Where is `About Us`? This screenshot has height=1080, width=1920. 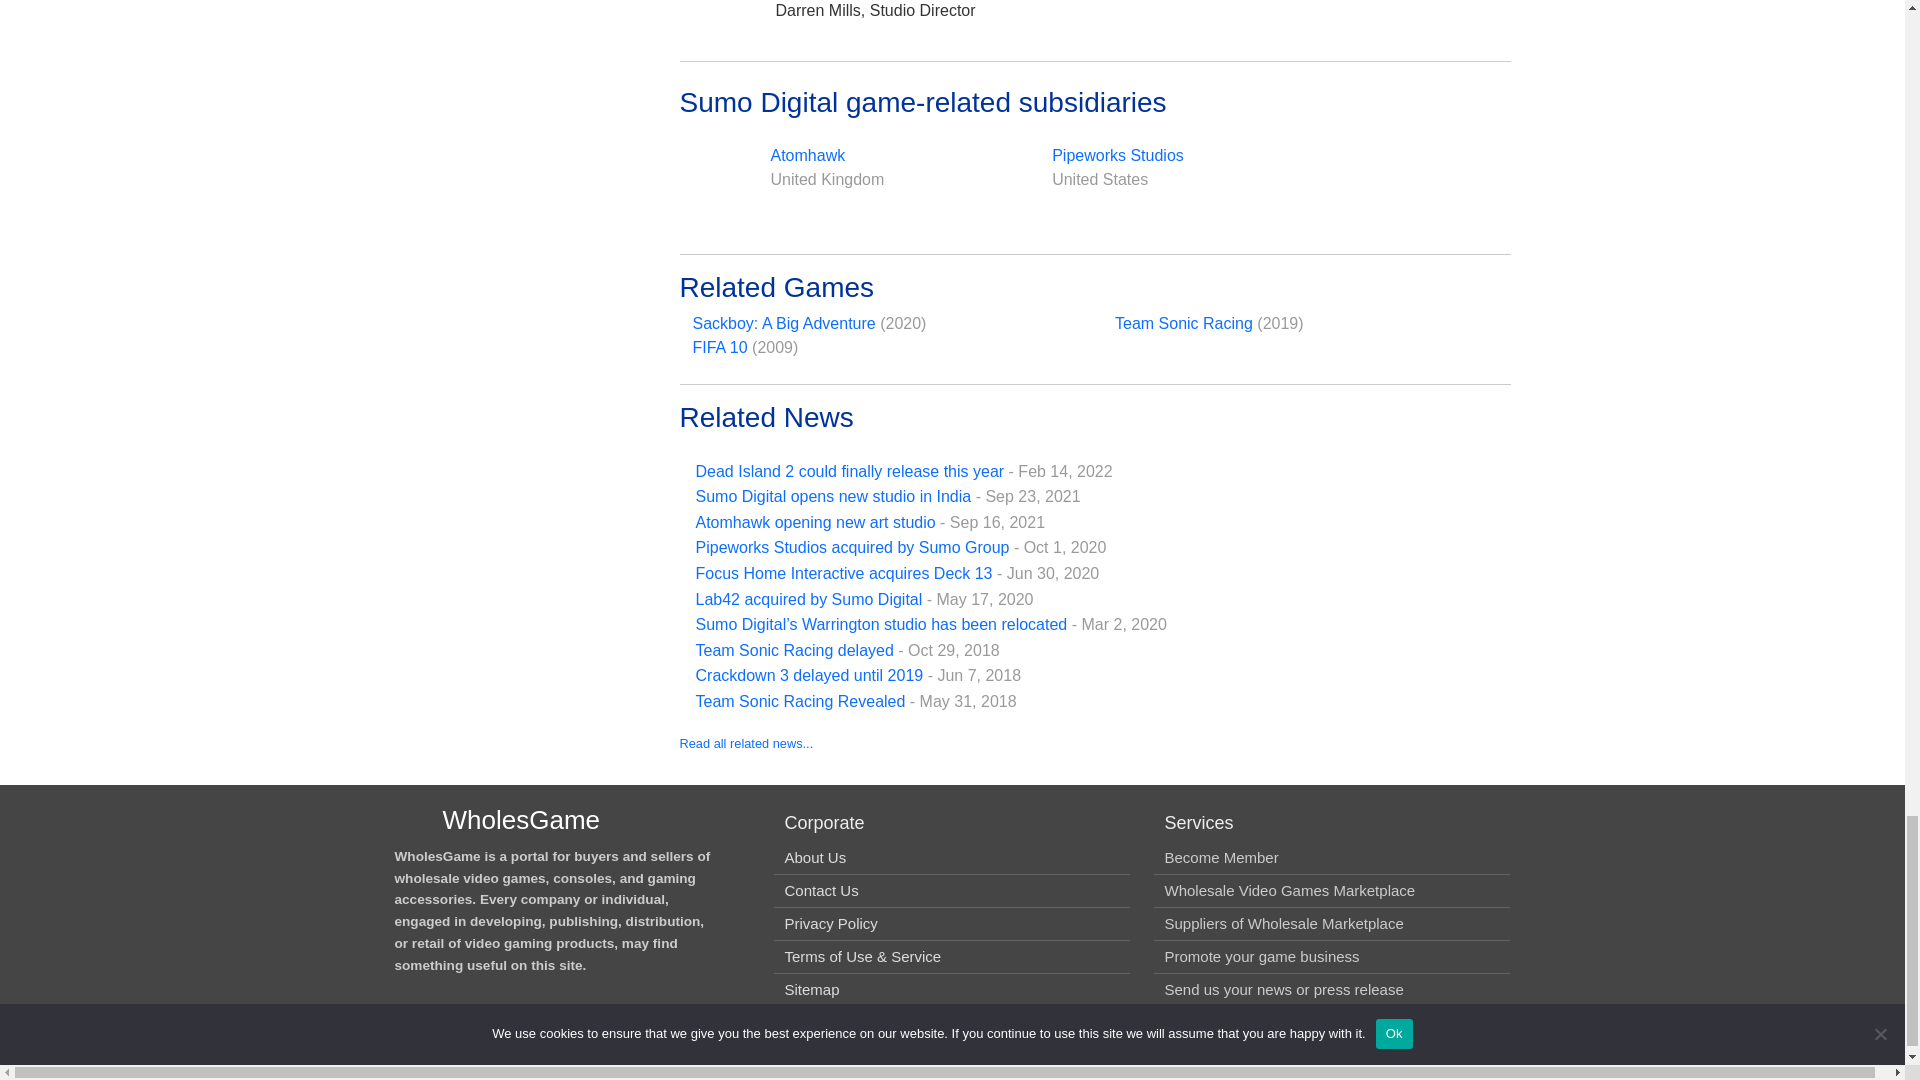
About Us is located at coordinates (814, 857).